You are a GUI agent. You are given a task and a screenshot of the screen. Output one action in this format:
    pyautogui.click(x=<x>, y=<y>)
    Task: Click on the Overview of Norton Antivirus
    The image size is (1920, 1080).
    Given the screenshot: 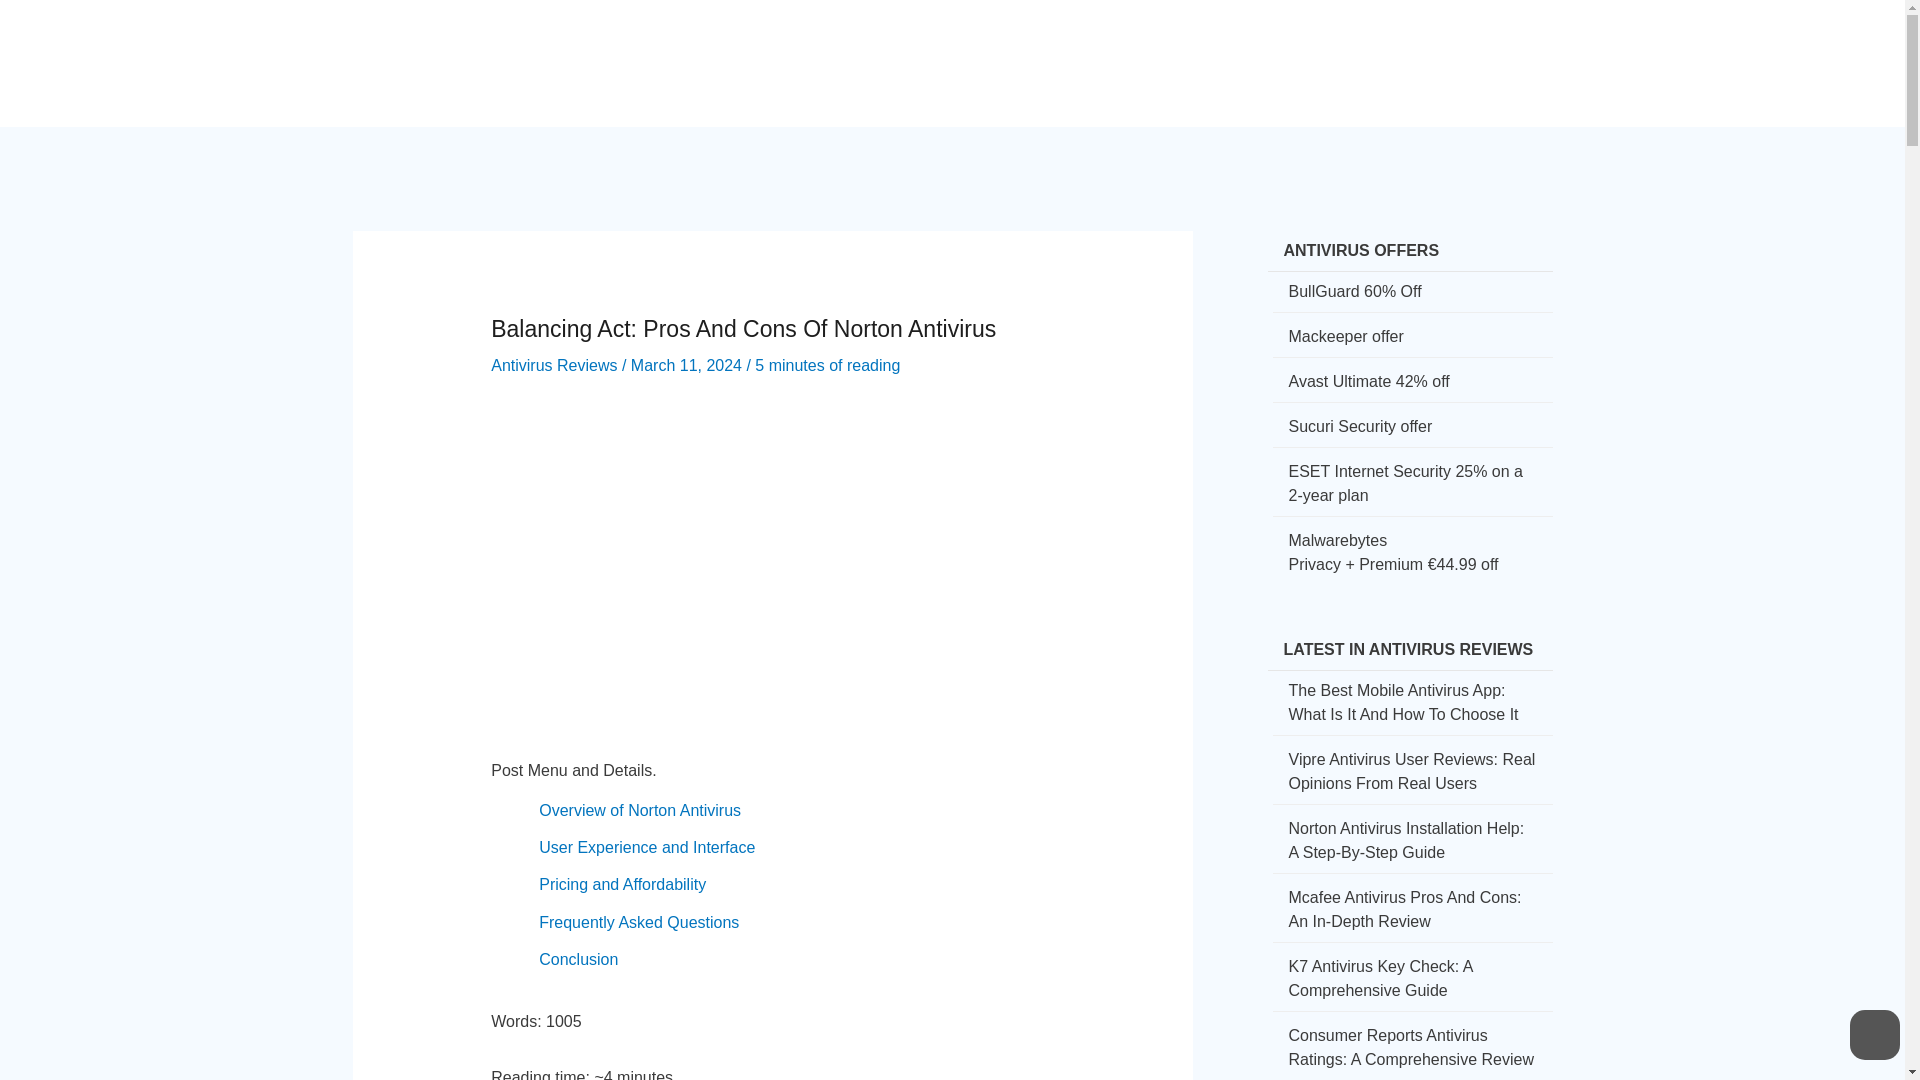 What is the action you would take?
    pyautogui.click(x=640, y=810)
    